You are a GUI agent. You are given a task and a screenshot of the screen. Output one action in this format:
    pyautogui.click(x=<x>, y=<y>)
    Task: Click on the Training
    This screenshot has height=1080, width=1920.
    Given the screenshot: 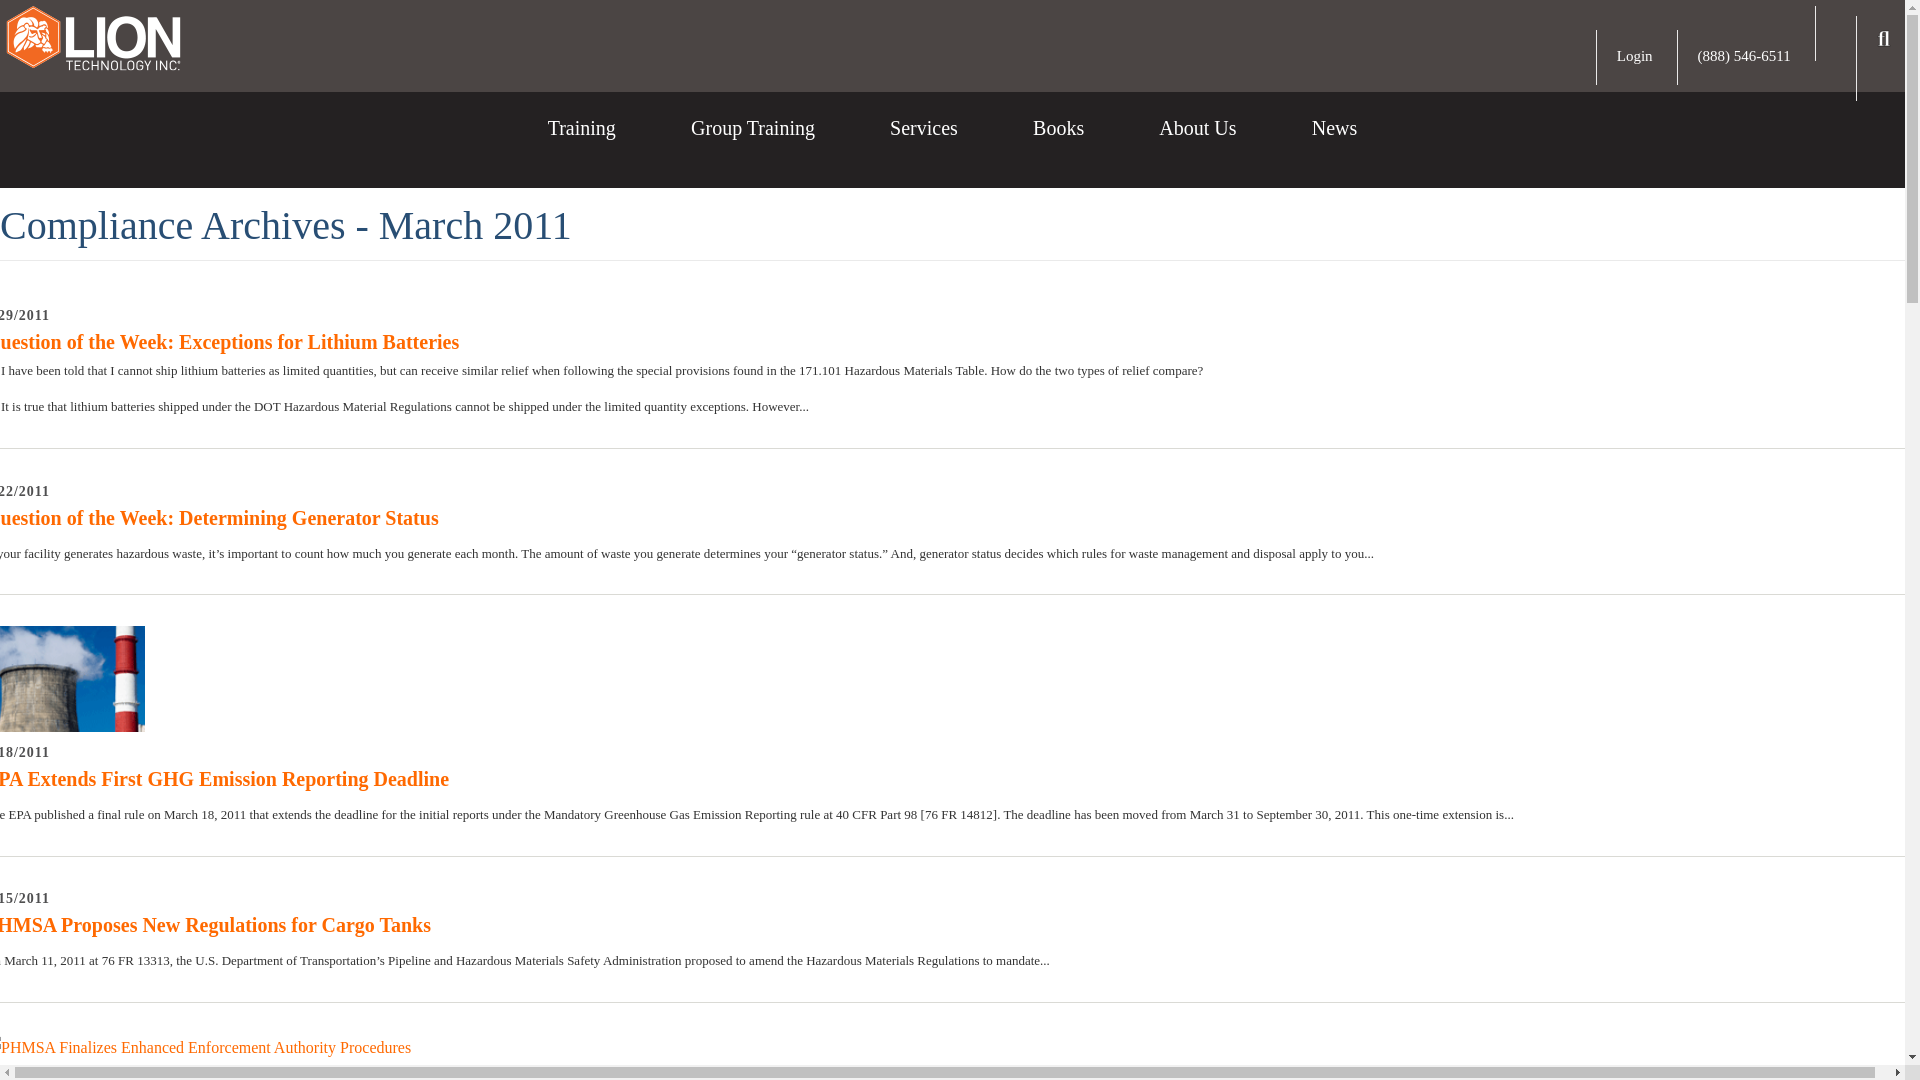 What is the action you would take?
    pyautogui.click(x=582, y=144)
    